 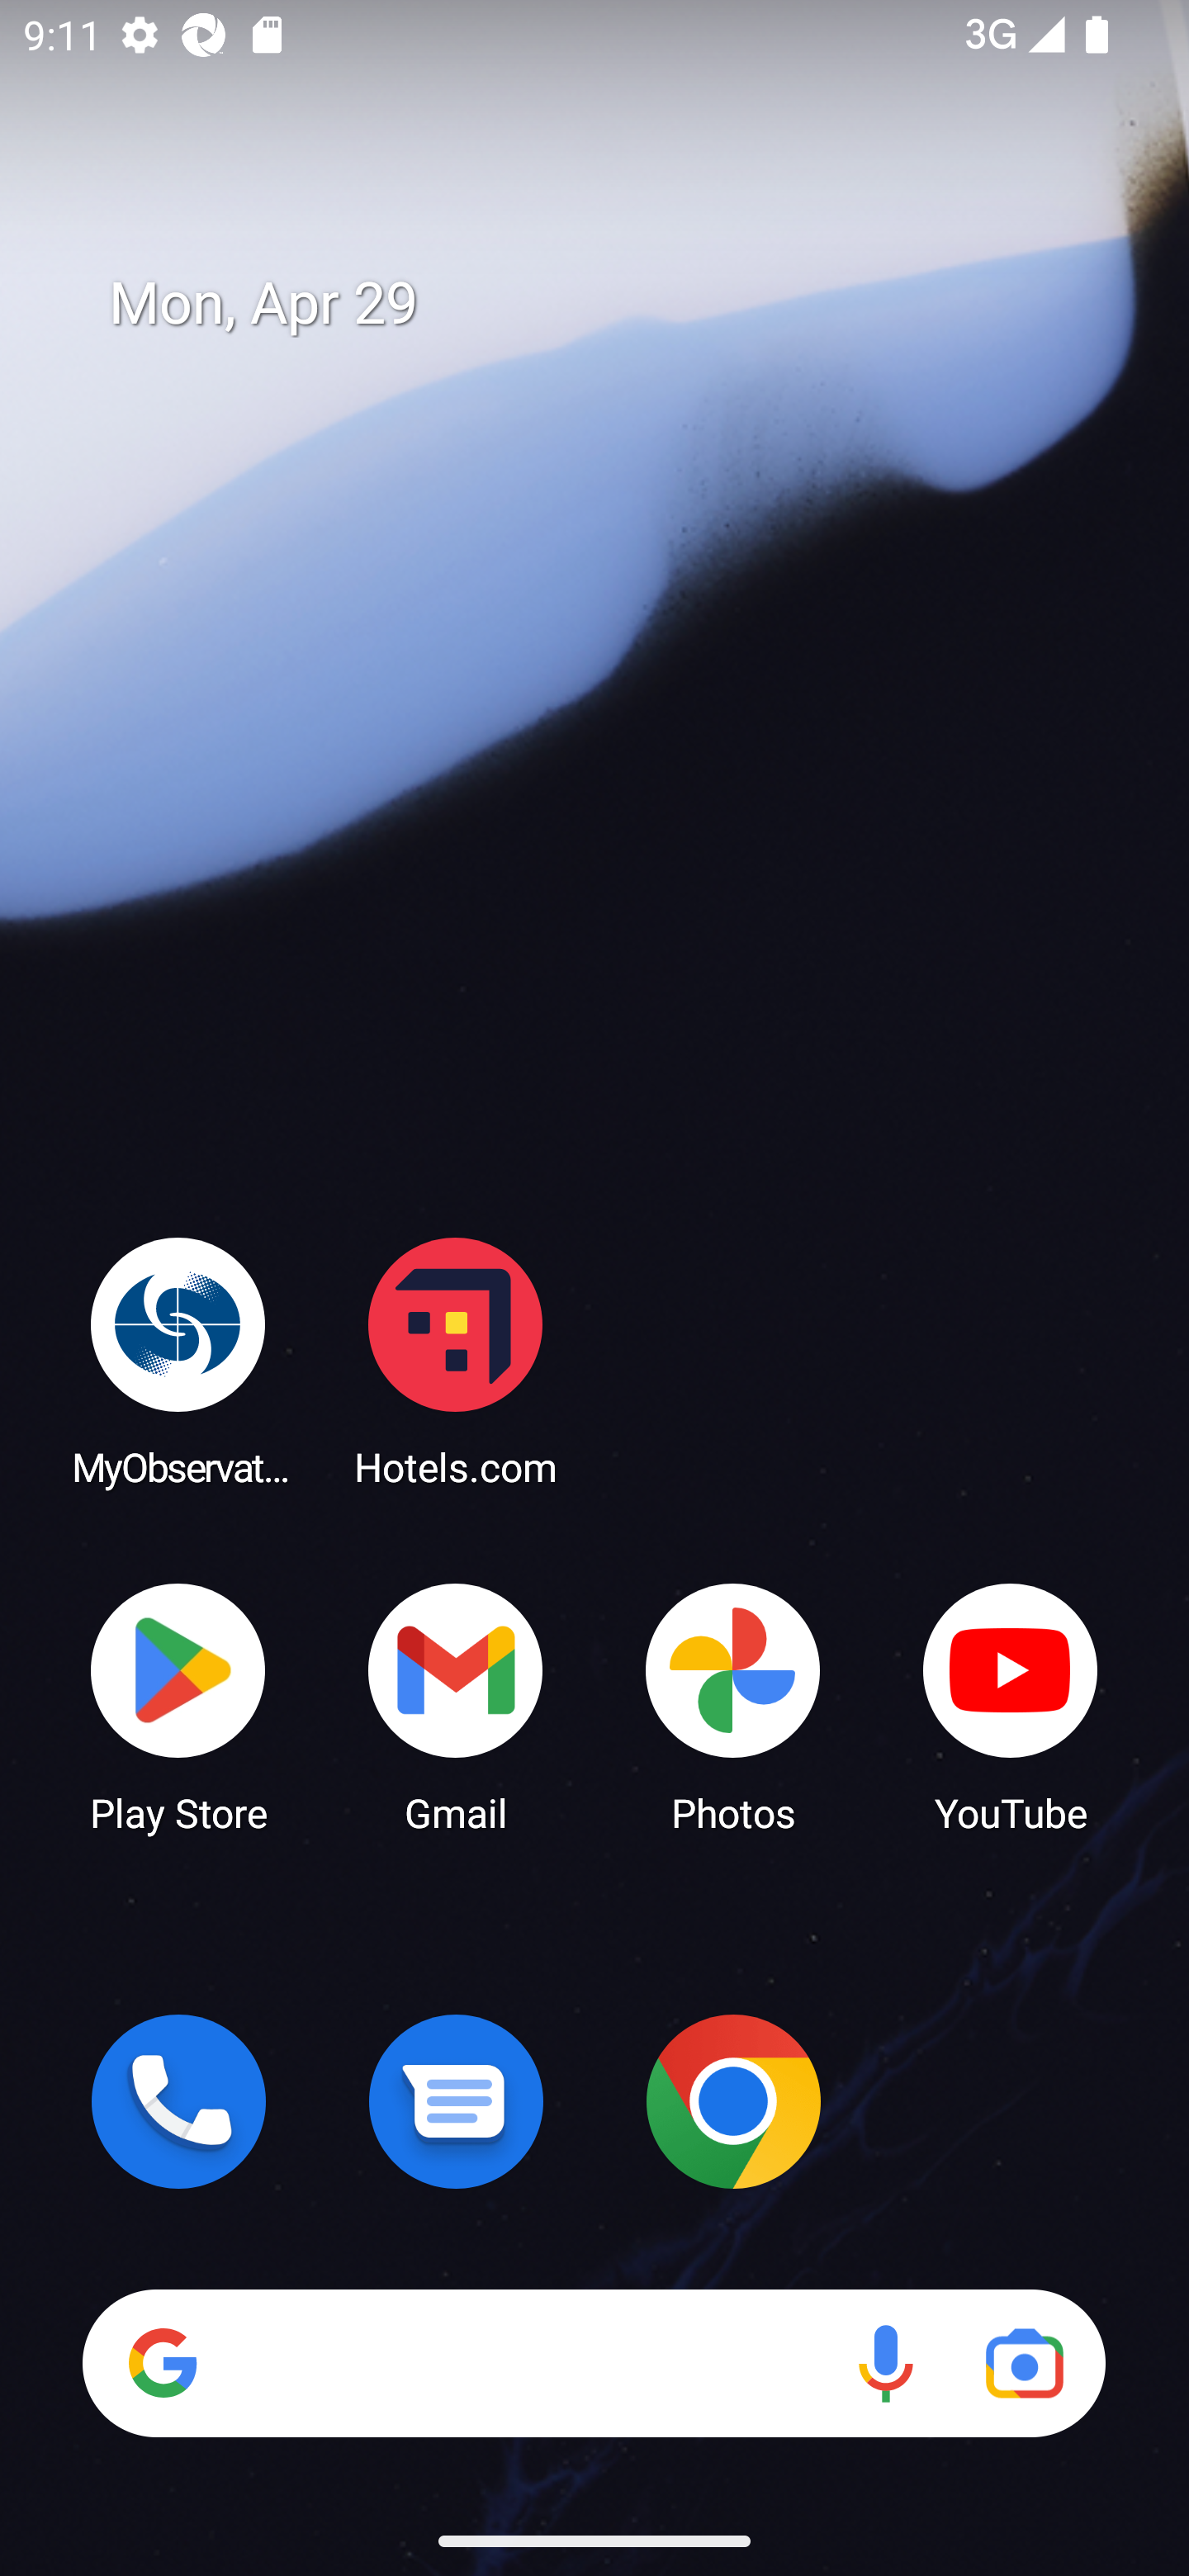 What do you see at coordinates (178, 1706) in the screenshot?
I see `Play Store` at bounding box center [178, 1706].